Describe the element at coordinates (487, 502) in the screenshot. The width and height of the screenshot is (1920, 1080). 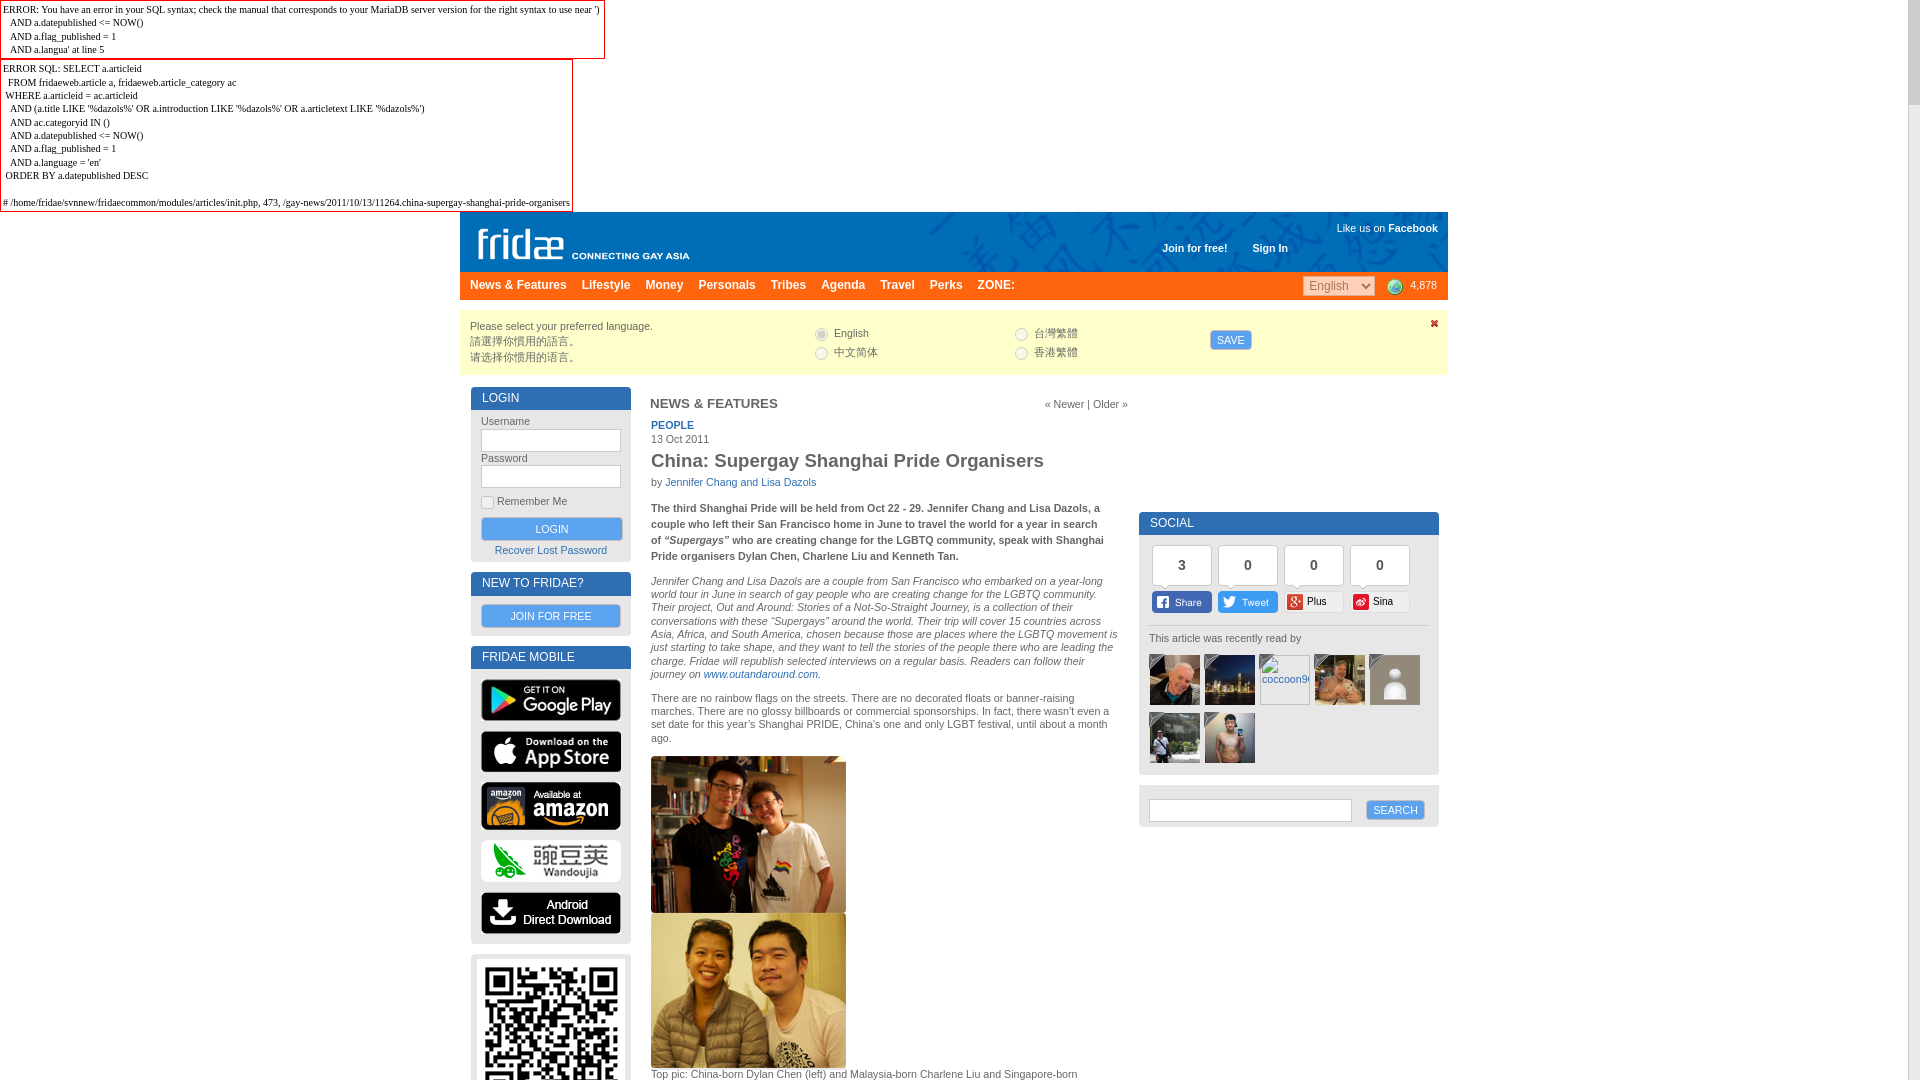
I see `1` at that location.